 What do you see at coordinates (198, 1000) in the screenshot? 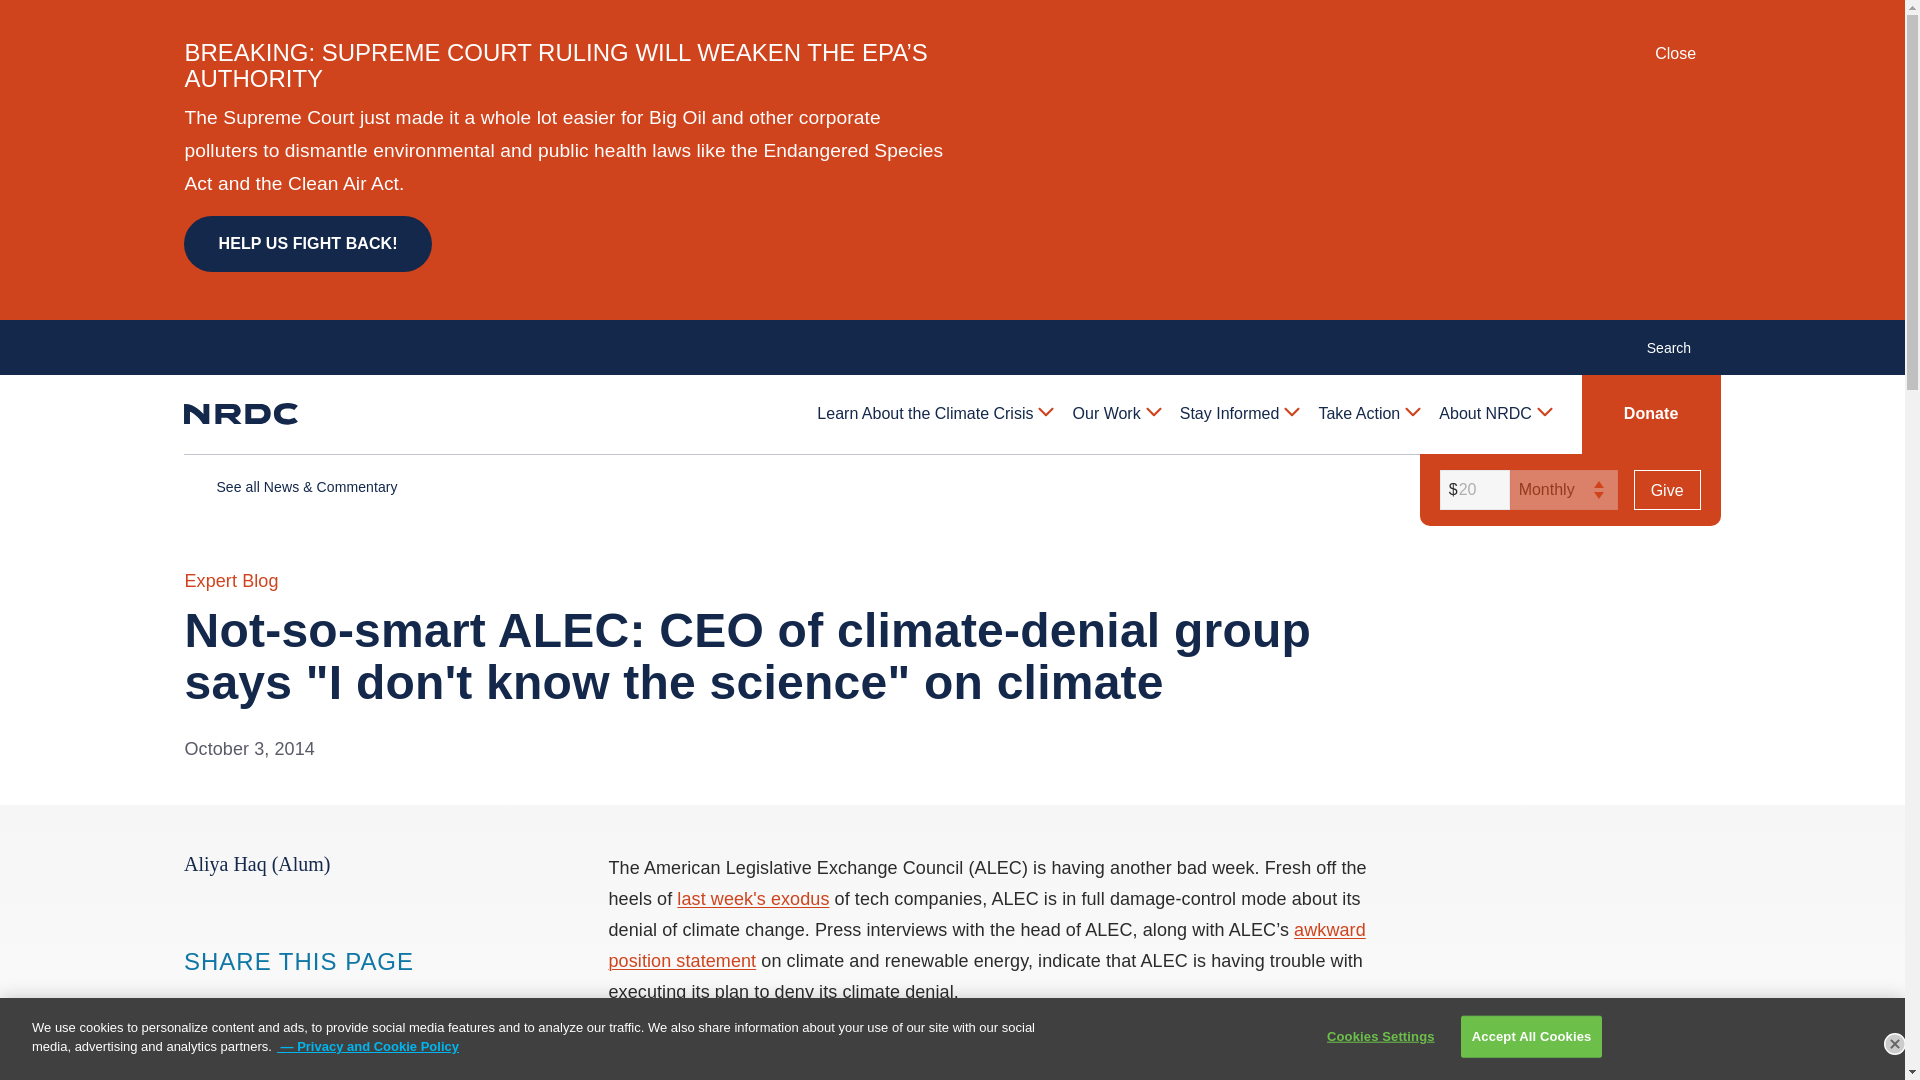
I see `Share this page block` at bounding box center [198, 1000].